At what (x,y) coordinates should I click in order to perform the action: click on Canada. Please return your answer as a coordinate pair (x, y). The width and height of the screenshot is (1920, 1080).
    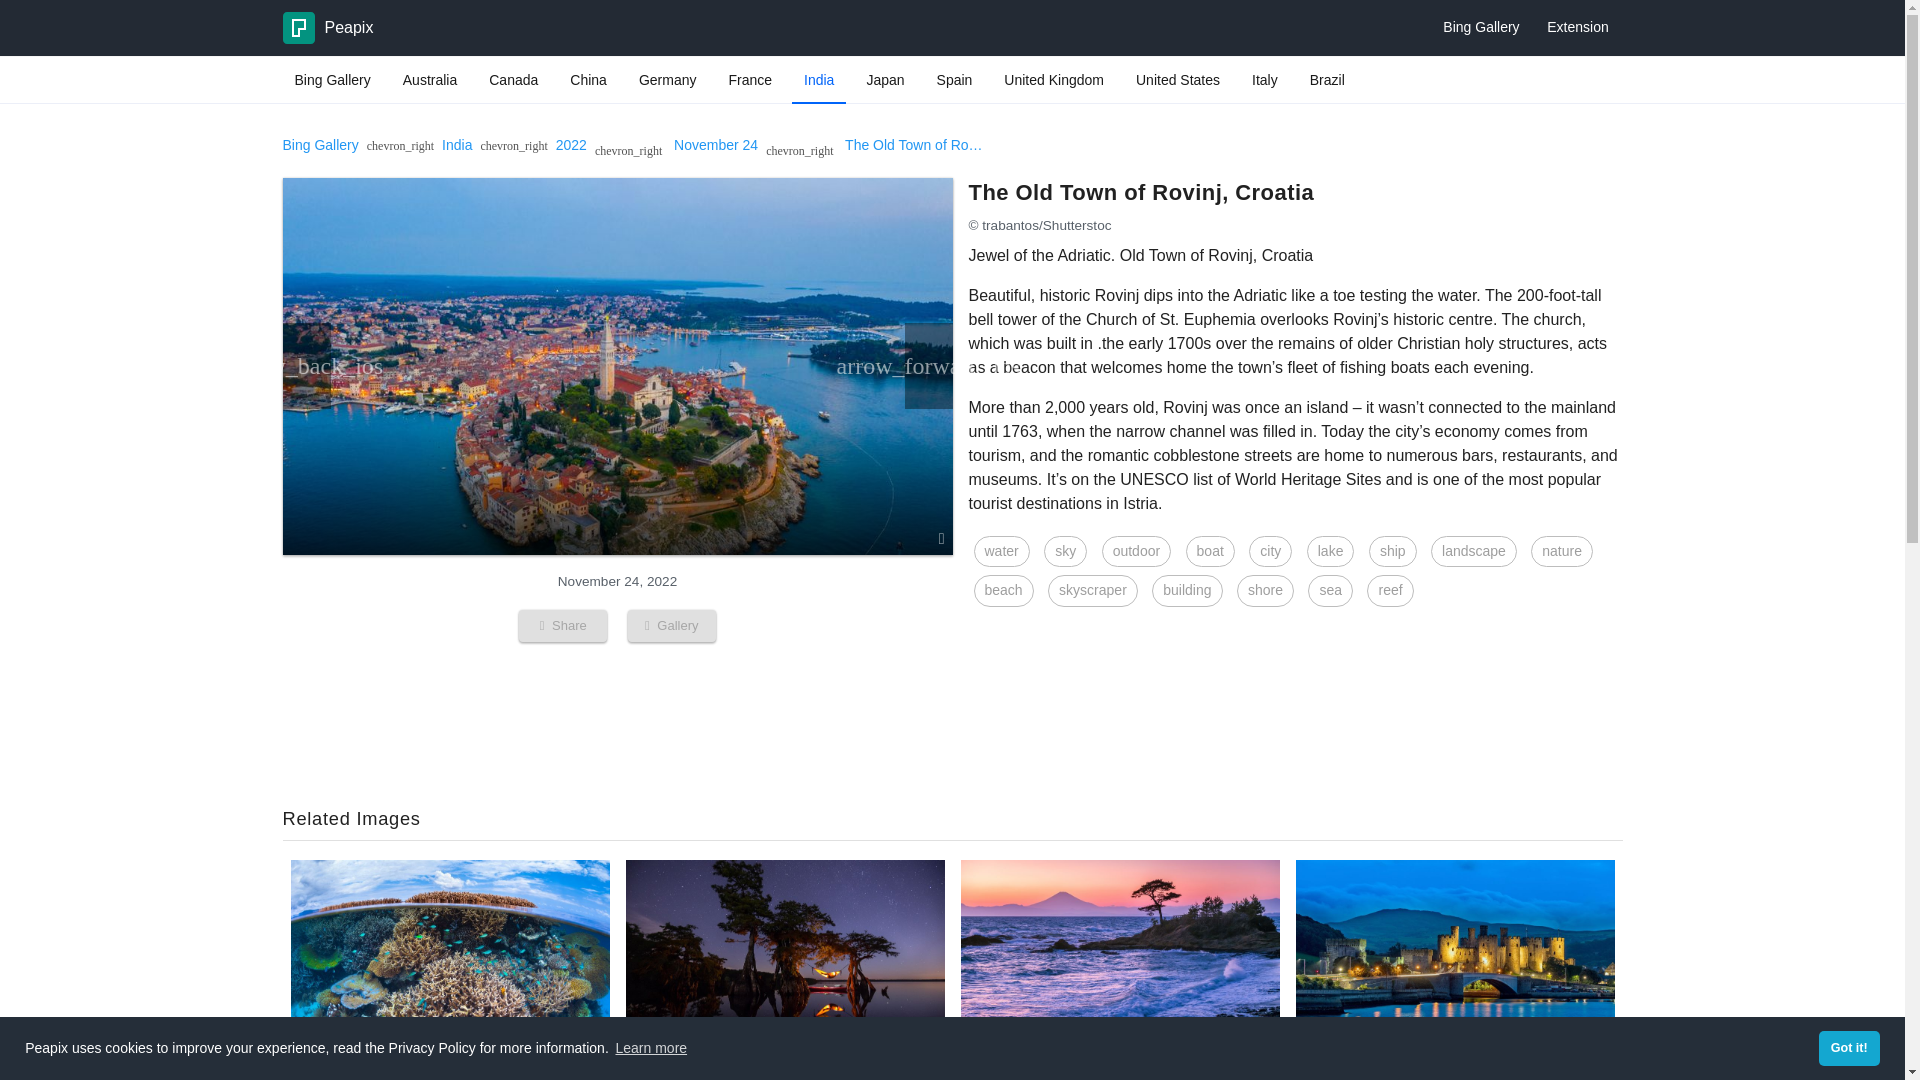
    Looking at the image, I should click on (512, 80).